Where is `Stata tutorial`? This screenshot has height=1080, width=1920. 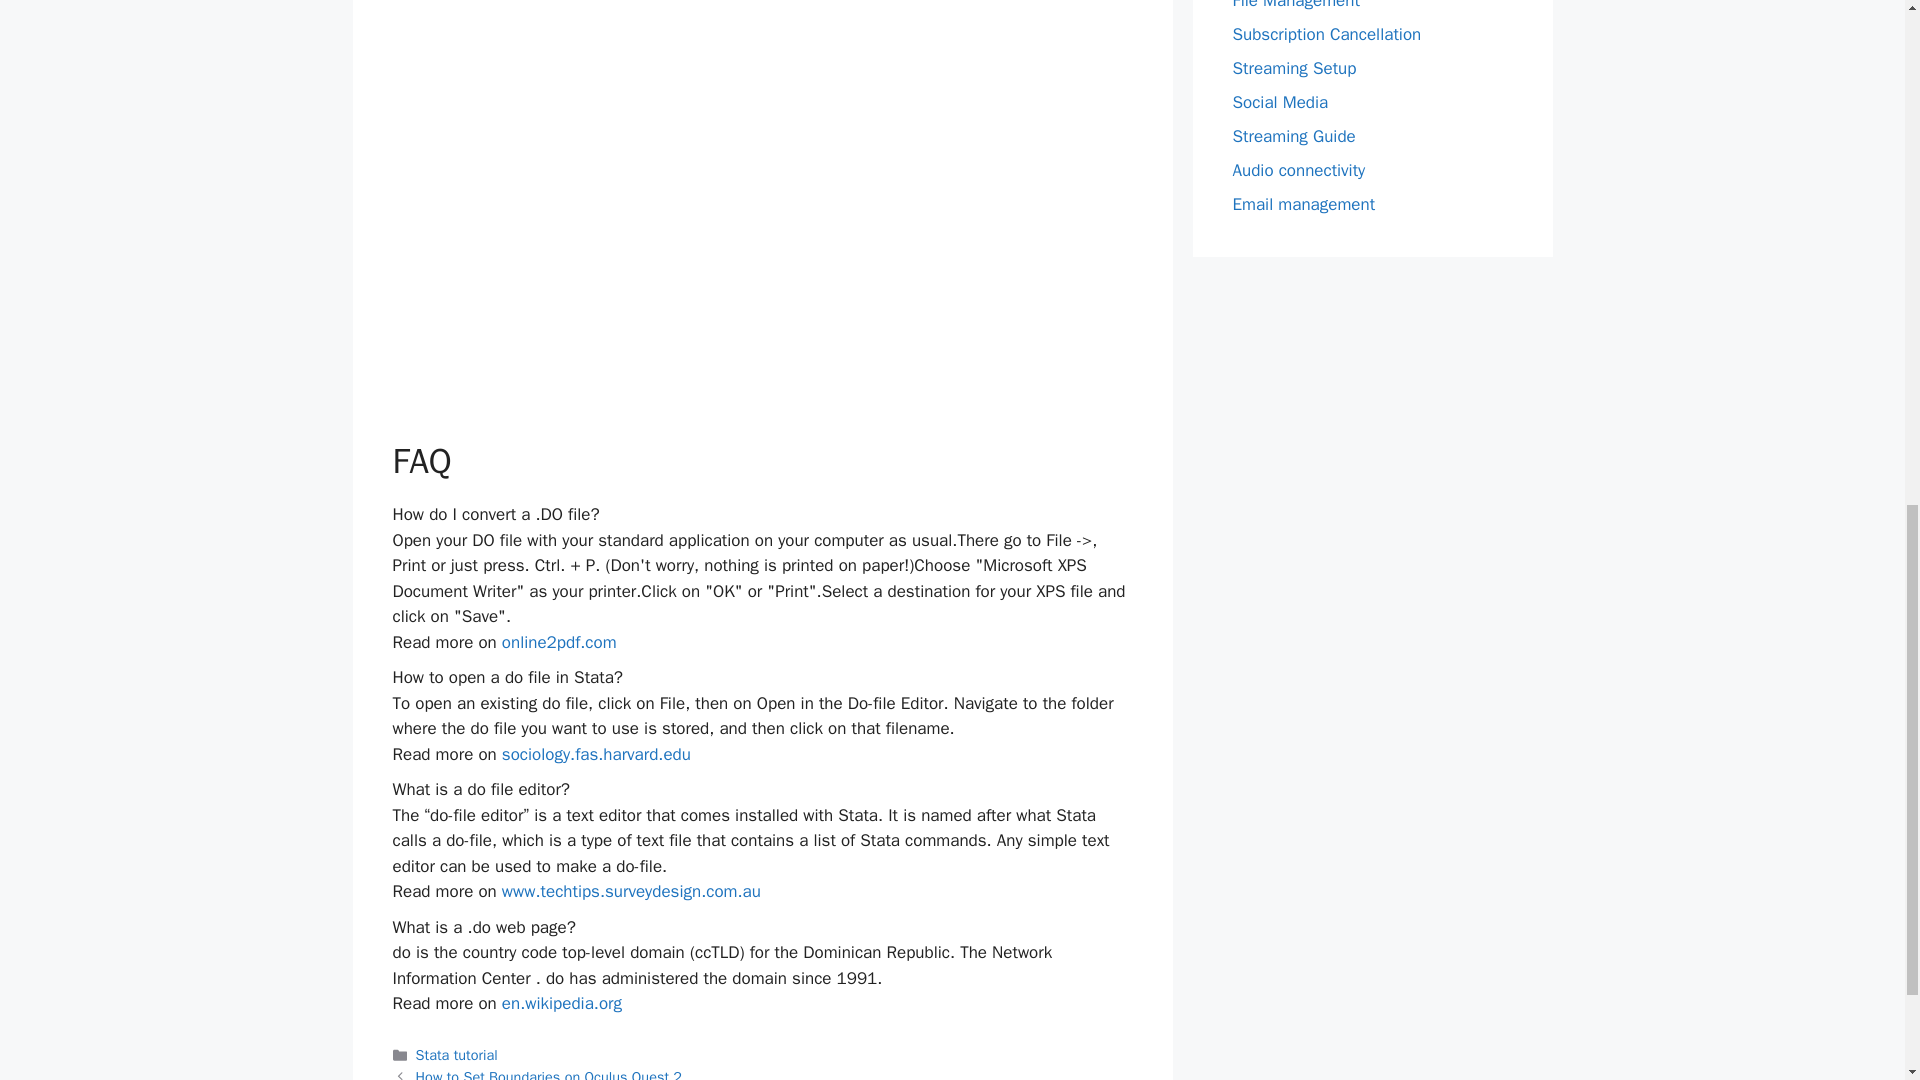 Stata tutorial is located at coordinates (456, 1054).